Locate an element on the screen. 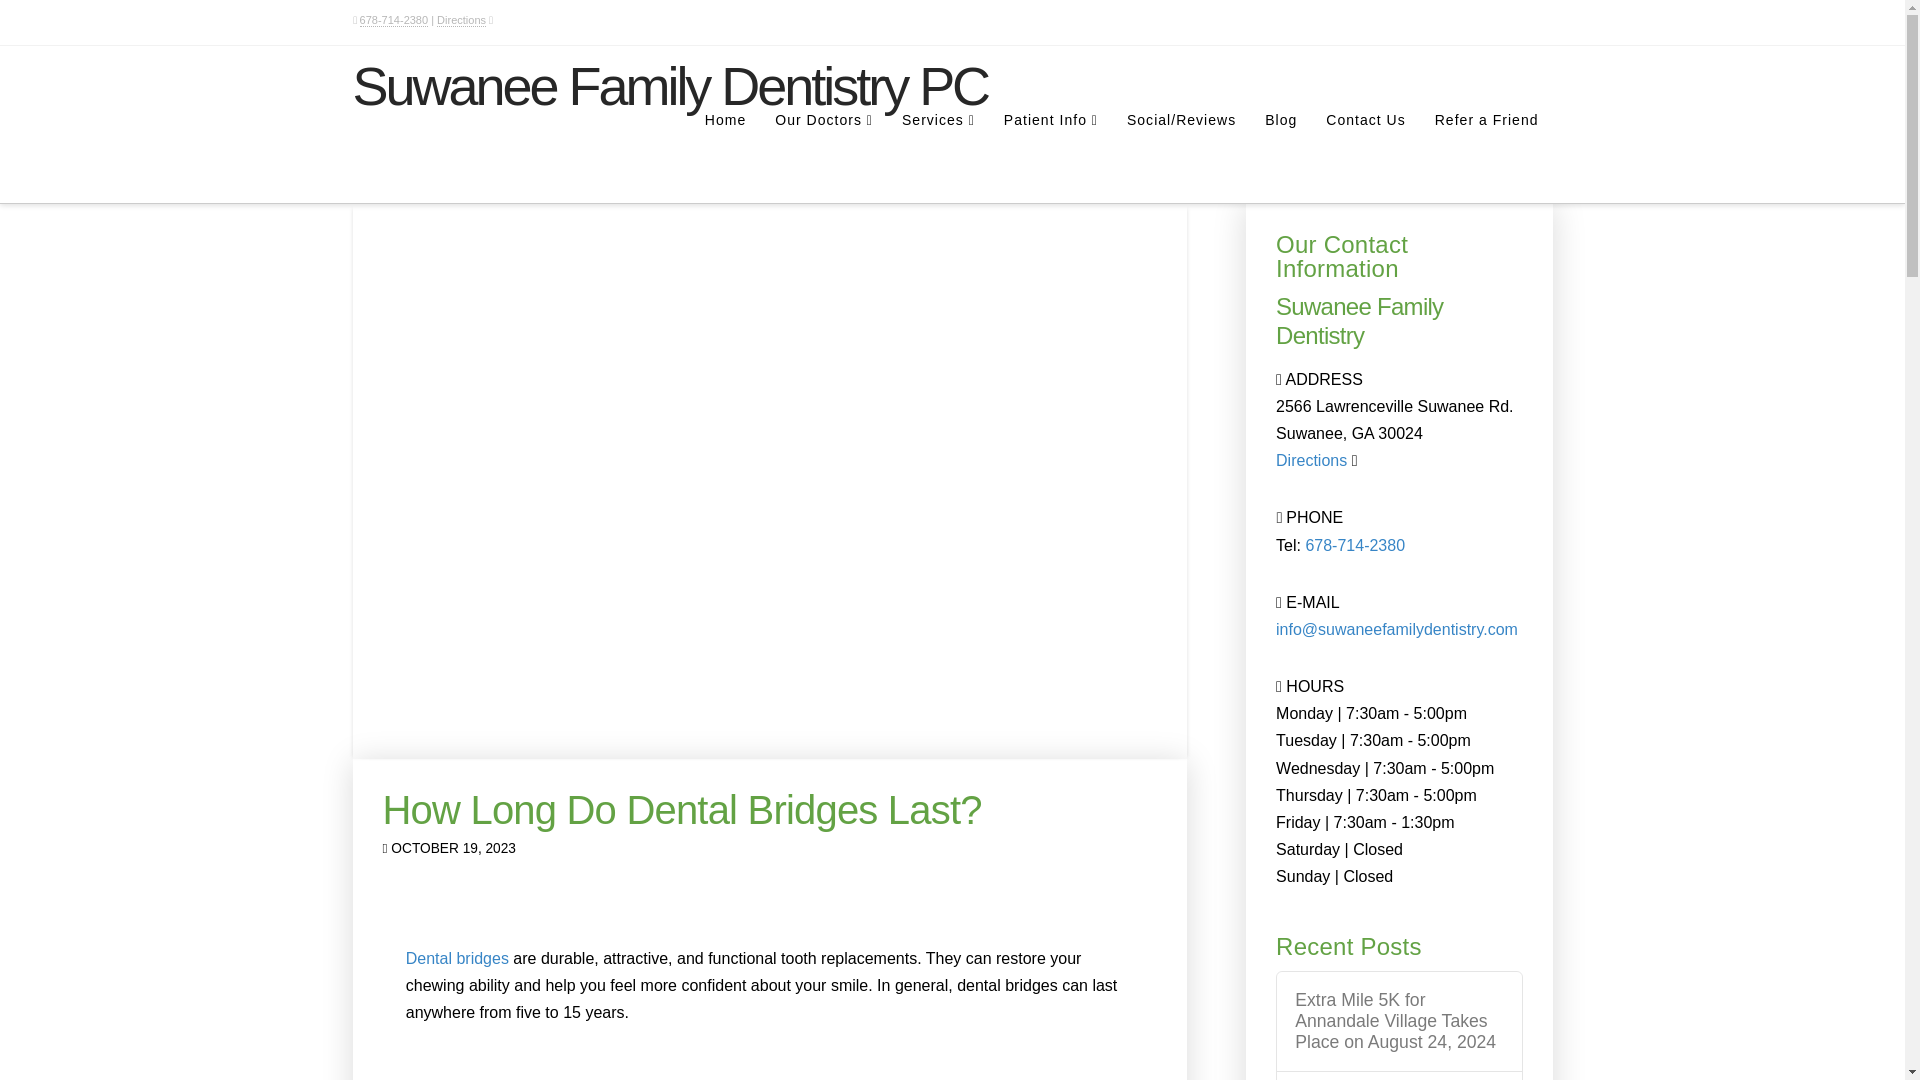 The height and width of the screenshot is (1080, 1920). Patient Info is located at coordinates (1050, 158).